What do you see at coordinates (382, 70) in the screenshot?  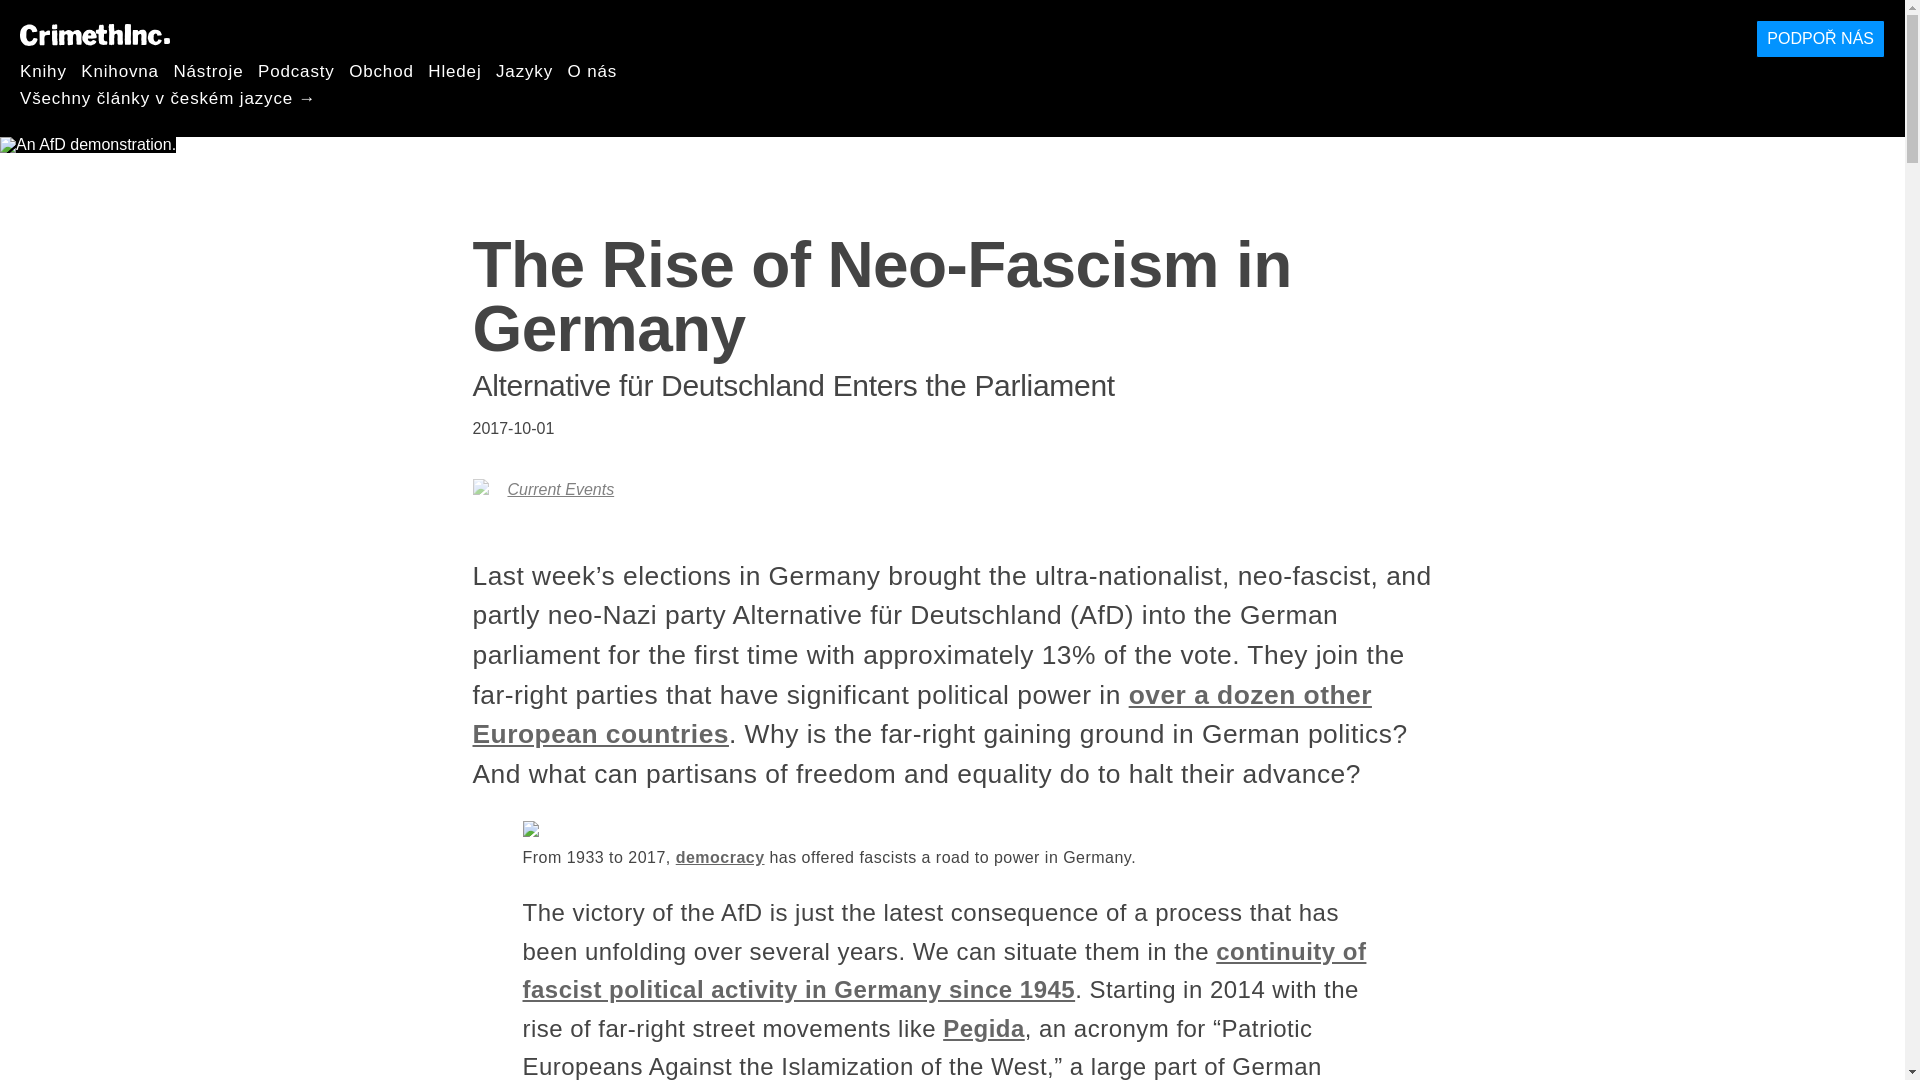 I see `Obchod` at bounding box center [382, 70].